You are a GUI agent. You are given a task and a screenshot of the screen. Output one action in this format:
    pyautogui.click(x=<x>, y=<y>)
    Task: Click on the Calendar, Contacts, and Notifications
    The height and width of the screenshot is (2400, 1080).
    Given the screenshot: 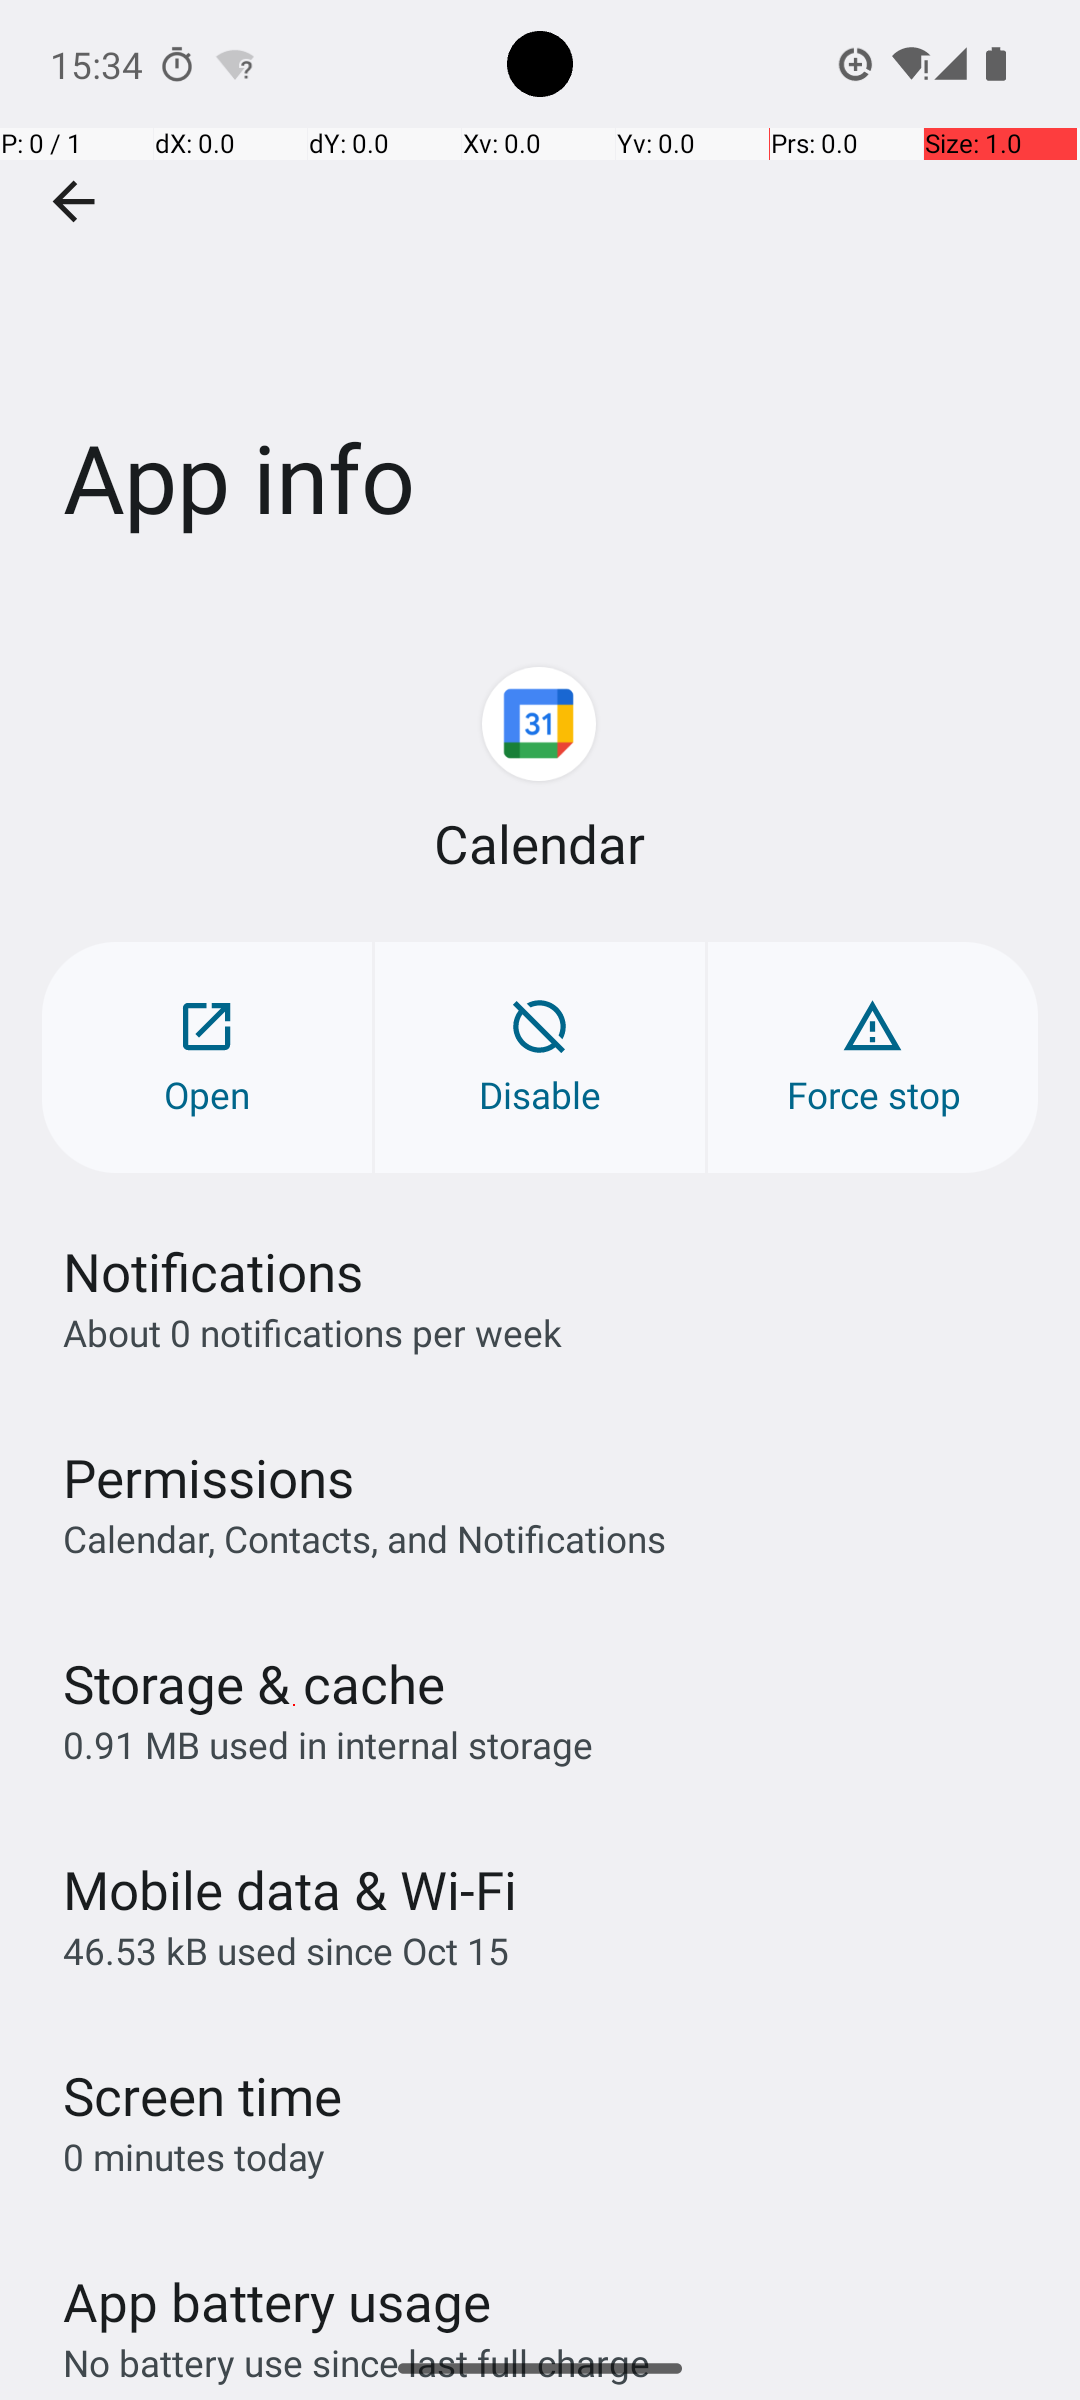 What is the action you would take?
    pyautogui.click(x=364, y=1538)
    